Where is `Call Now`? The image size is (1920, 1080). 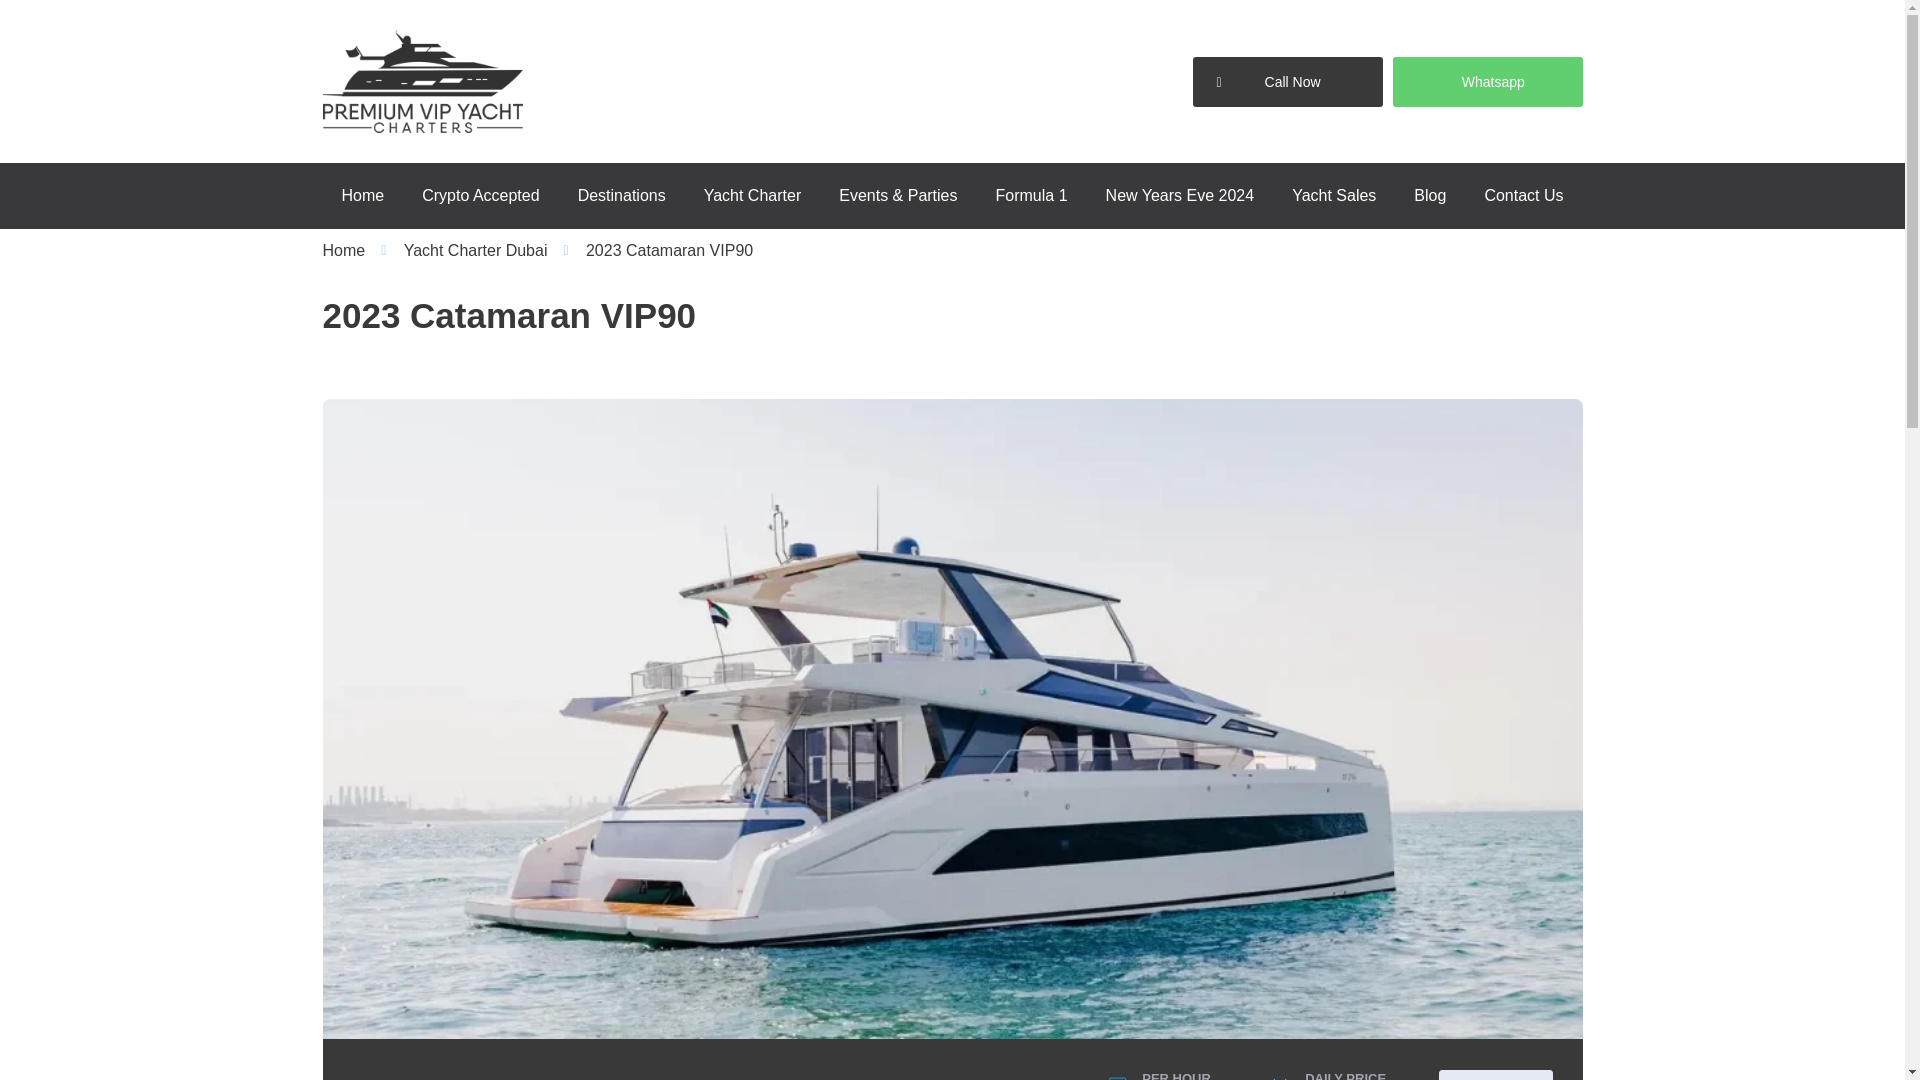
Call Now is located at coordinates (1287, 82).